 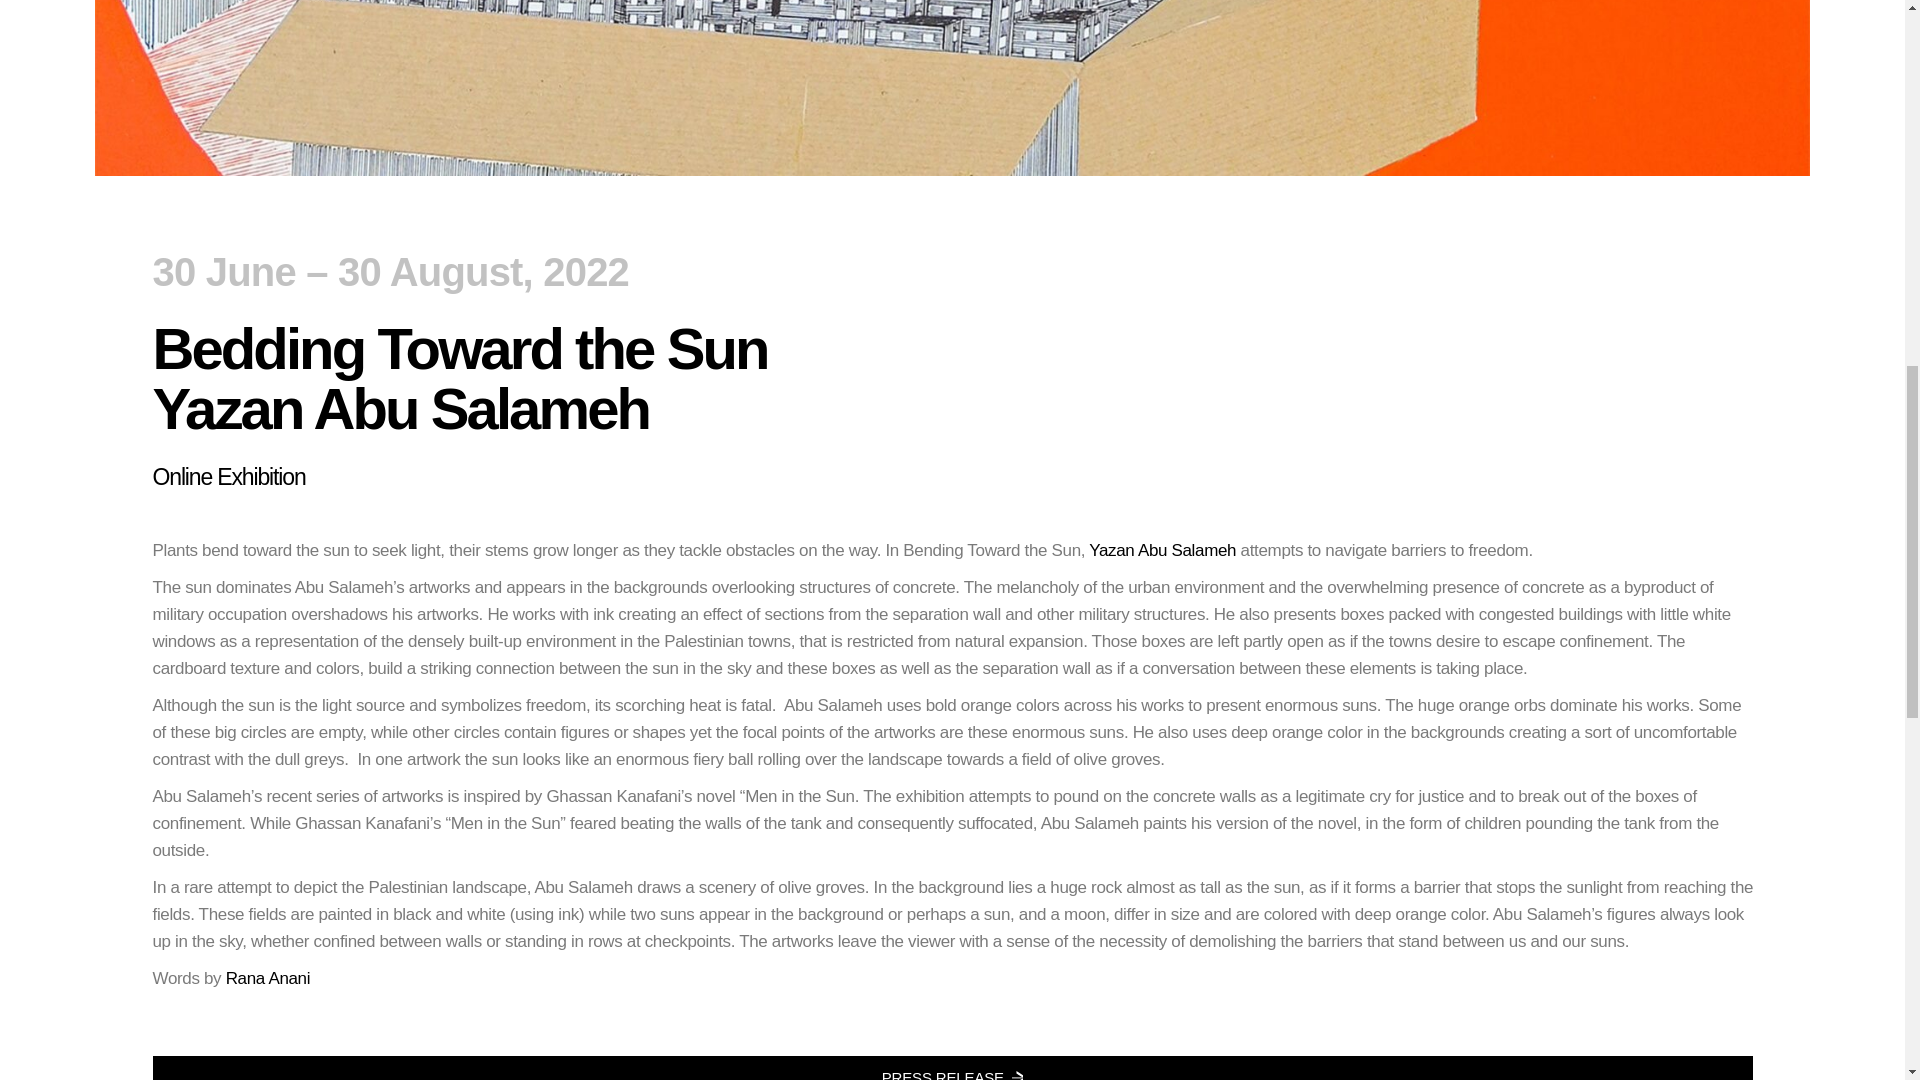 What do you see at coordinates (268, 978) in the screenshot?
I see `Rana Anani` at bounding box center [268, 978].